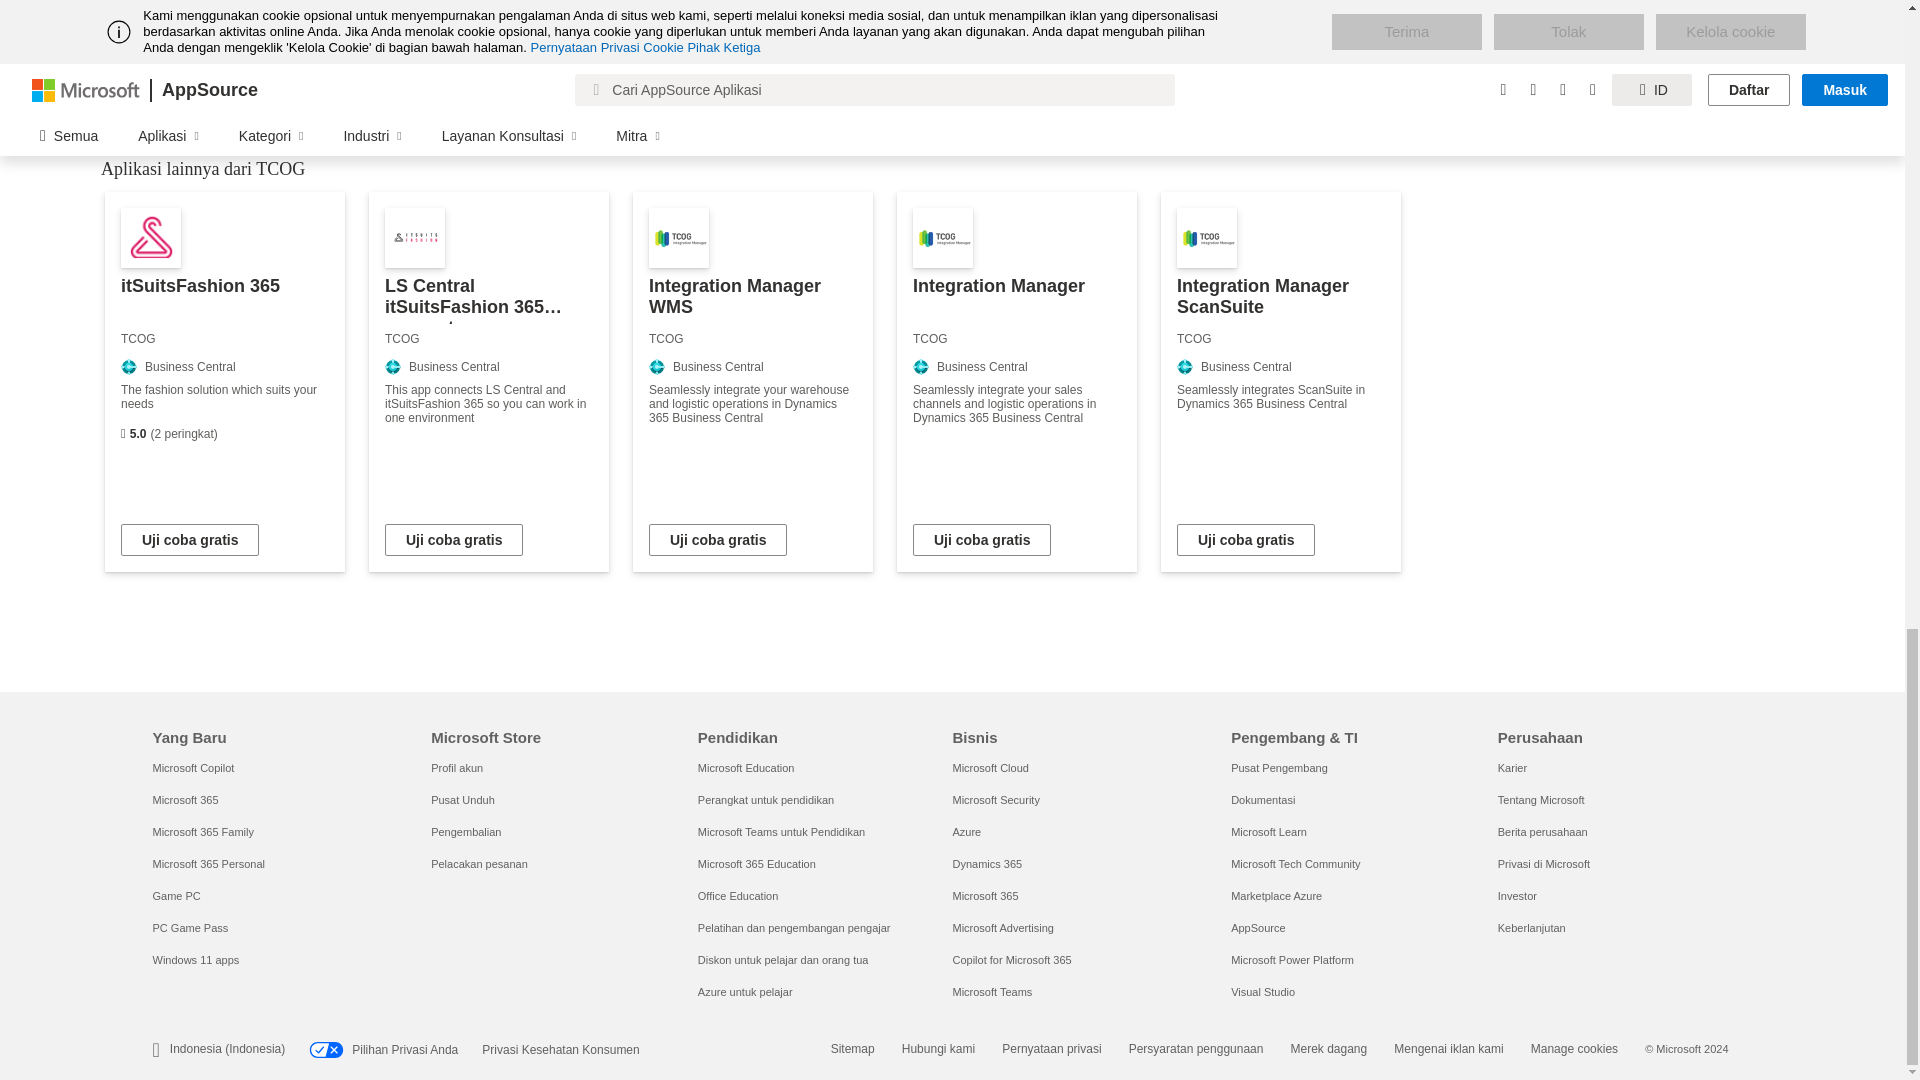  I want to click on Uji coba gratis, so click(982, 540).